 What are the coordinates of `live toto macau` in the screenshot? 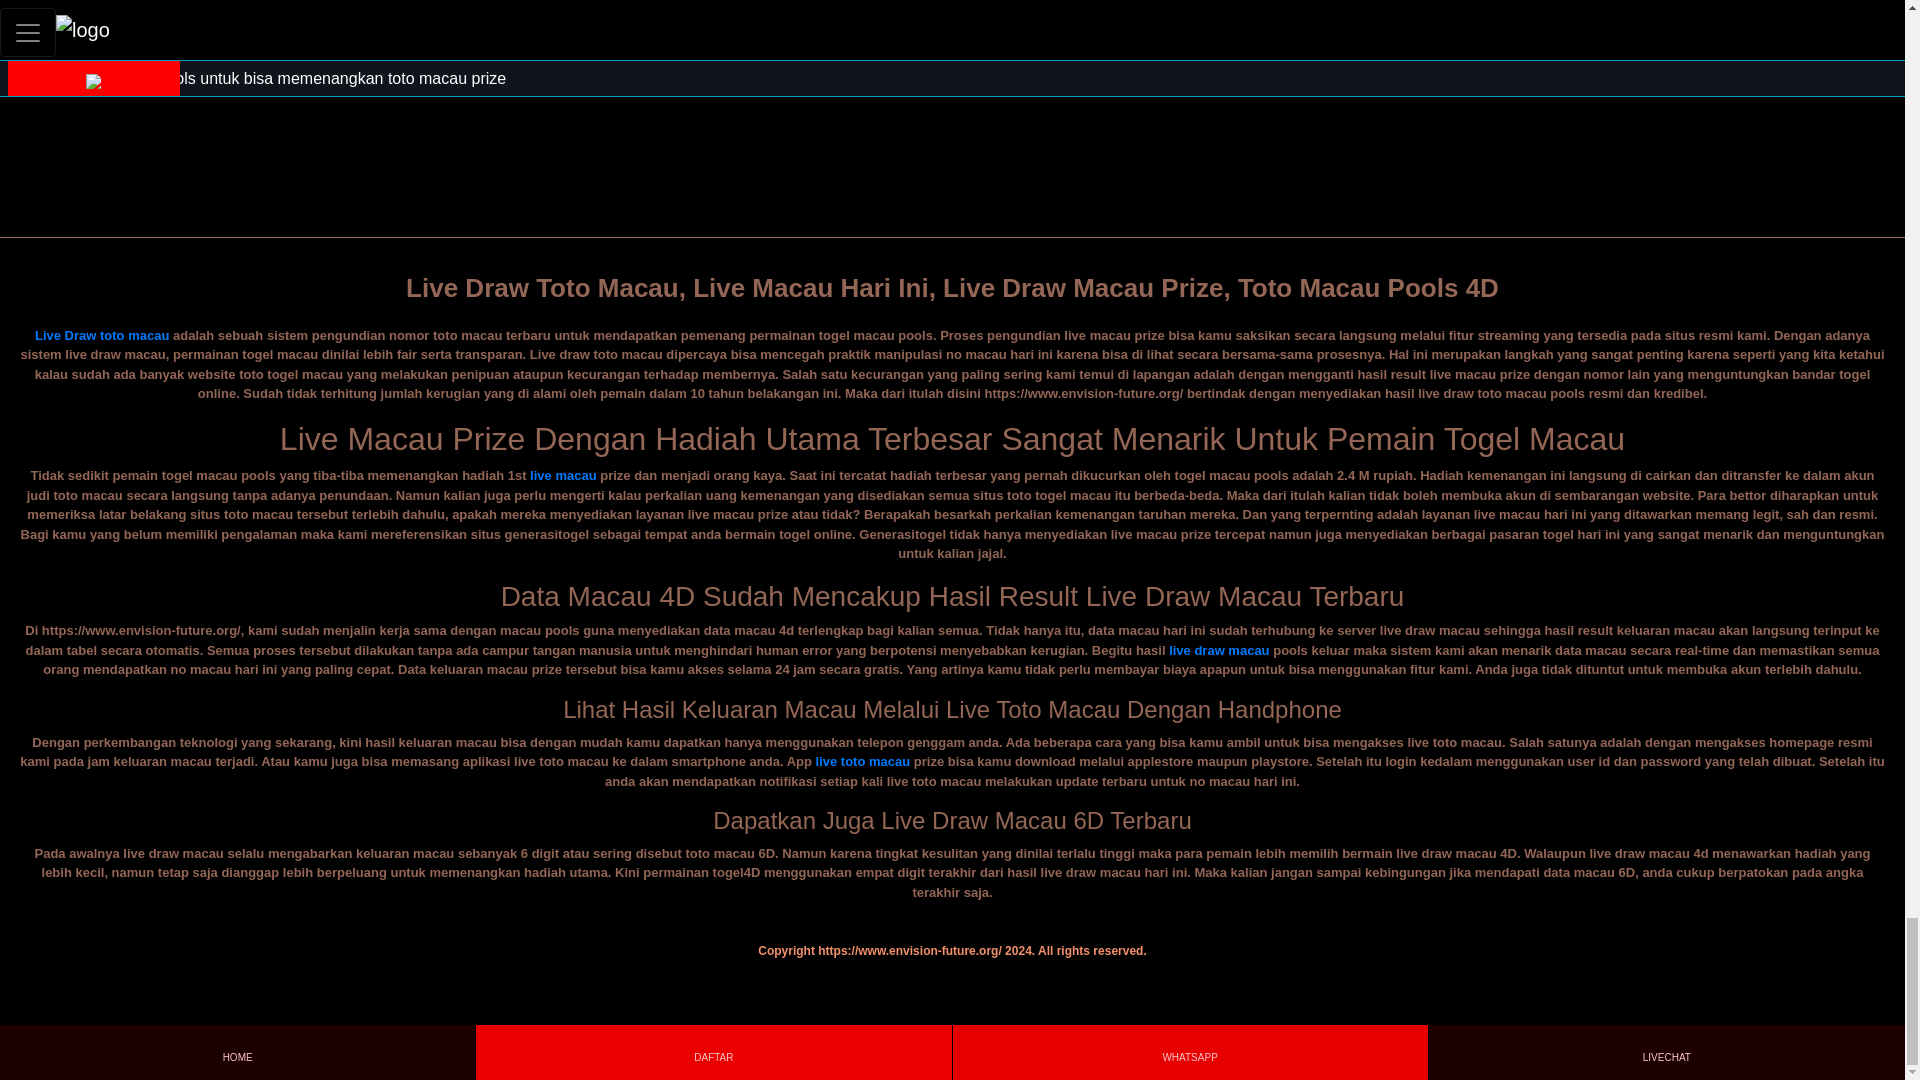 It's located at (863, 760).